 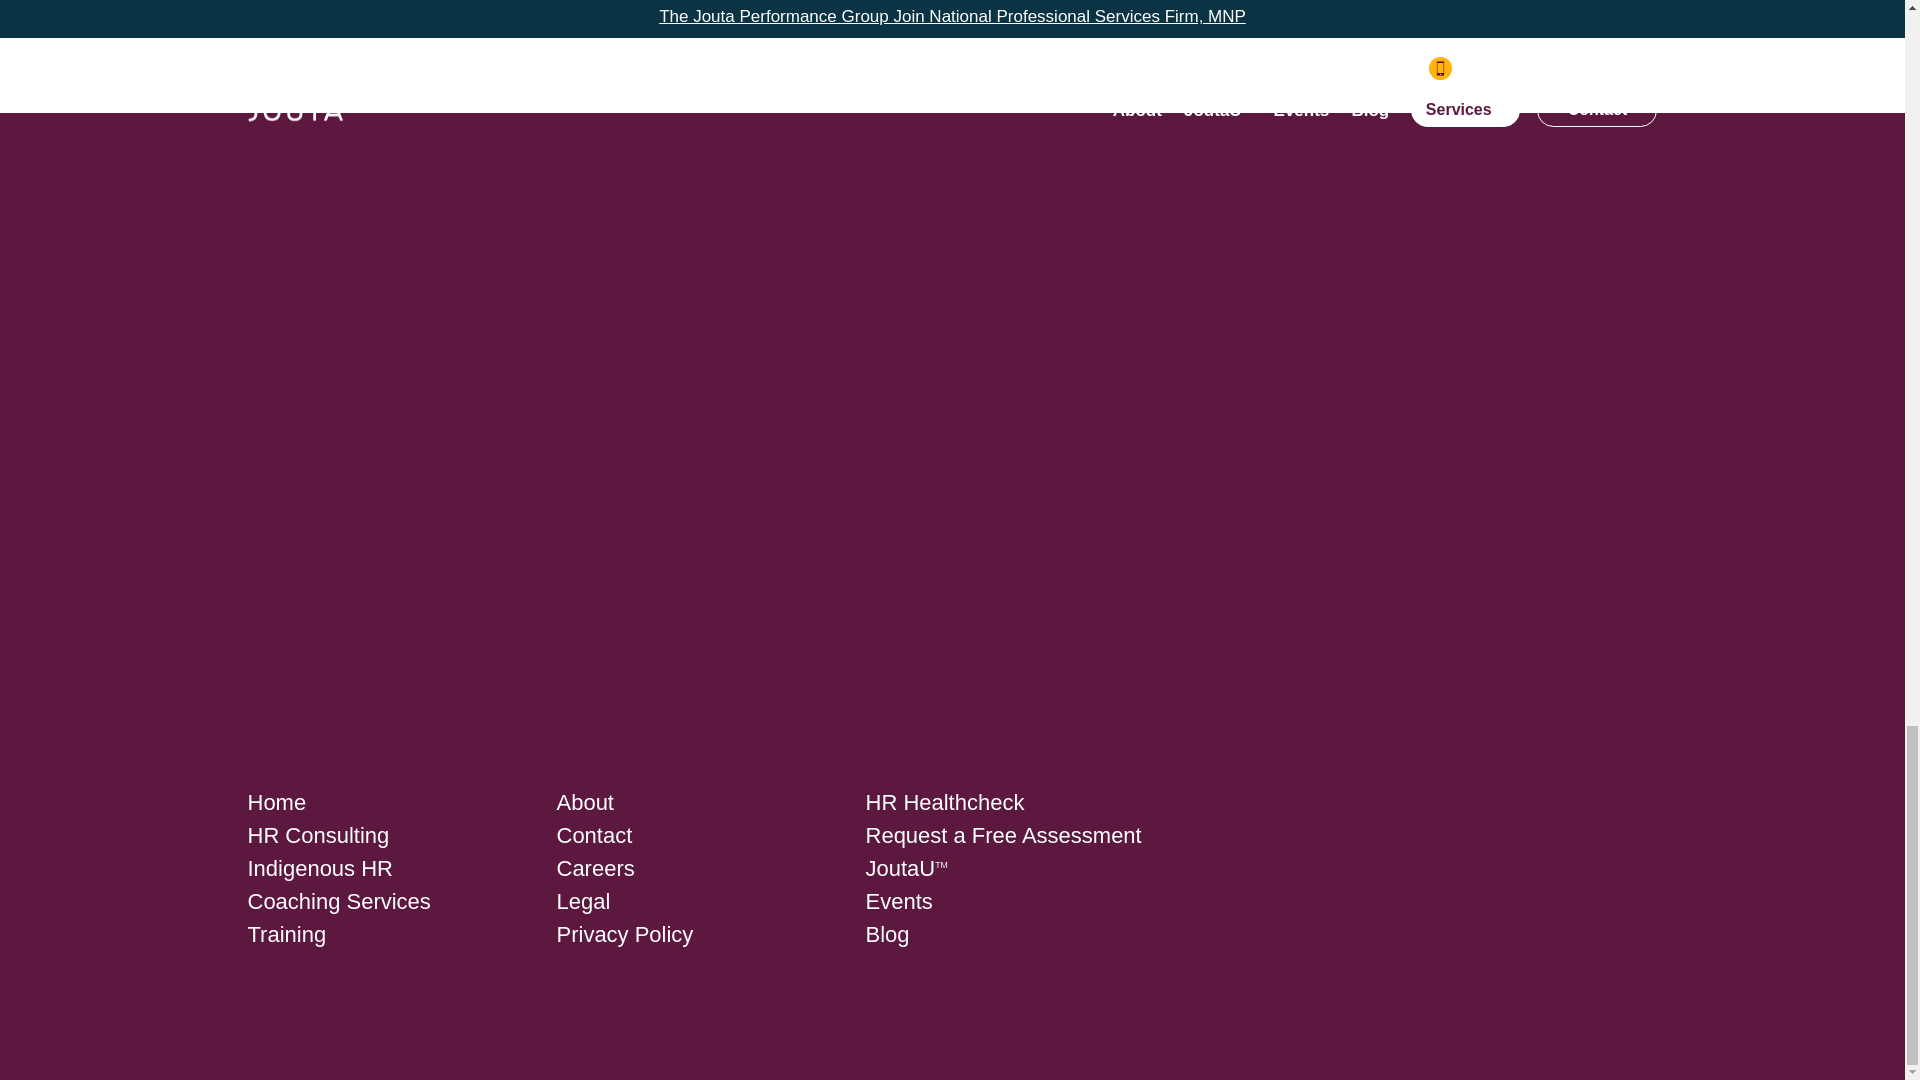 I want to click on PREV, so click(x=666, y=3).